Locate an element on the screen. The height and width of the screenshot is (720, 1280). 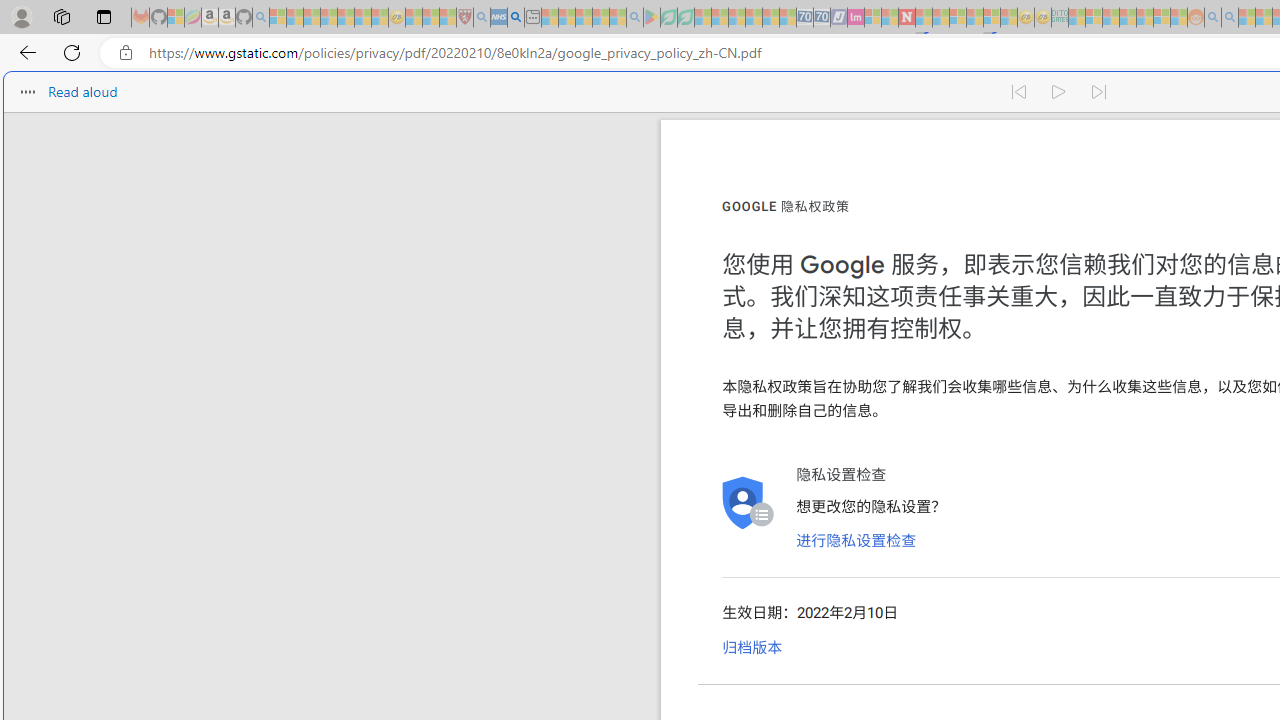
Bluey: Let's Play! - Apps on Google Play - Sleeping is located at coordinates (652, 18).